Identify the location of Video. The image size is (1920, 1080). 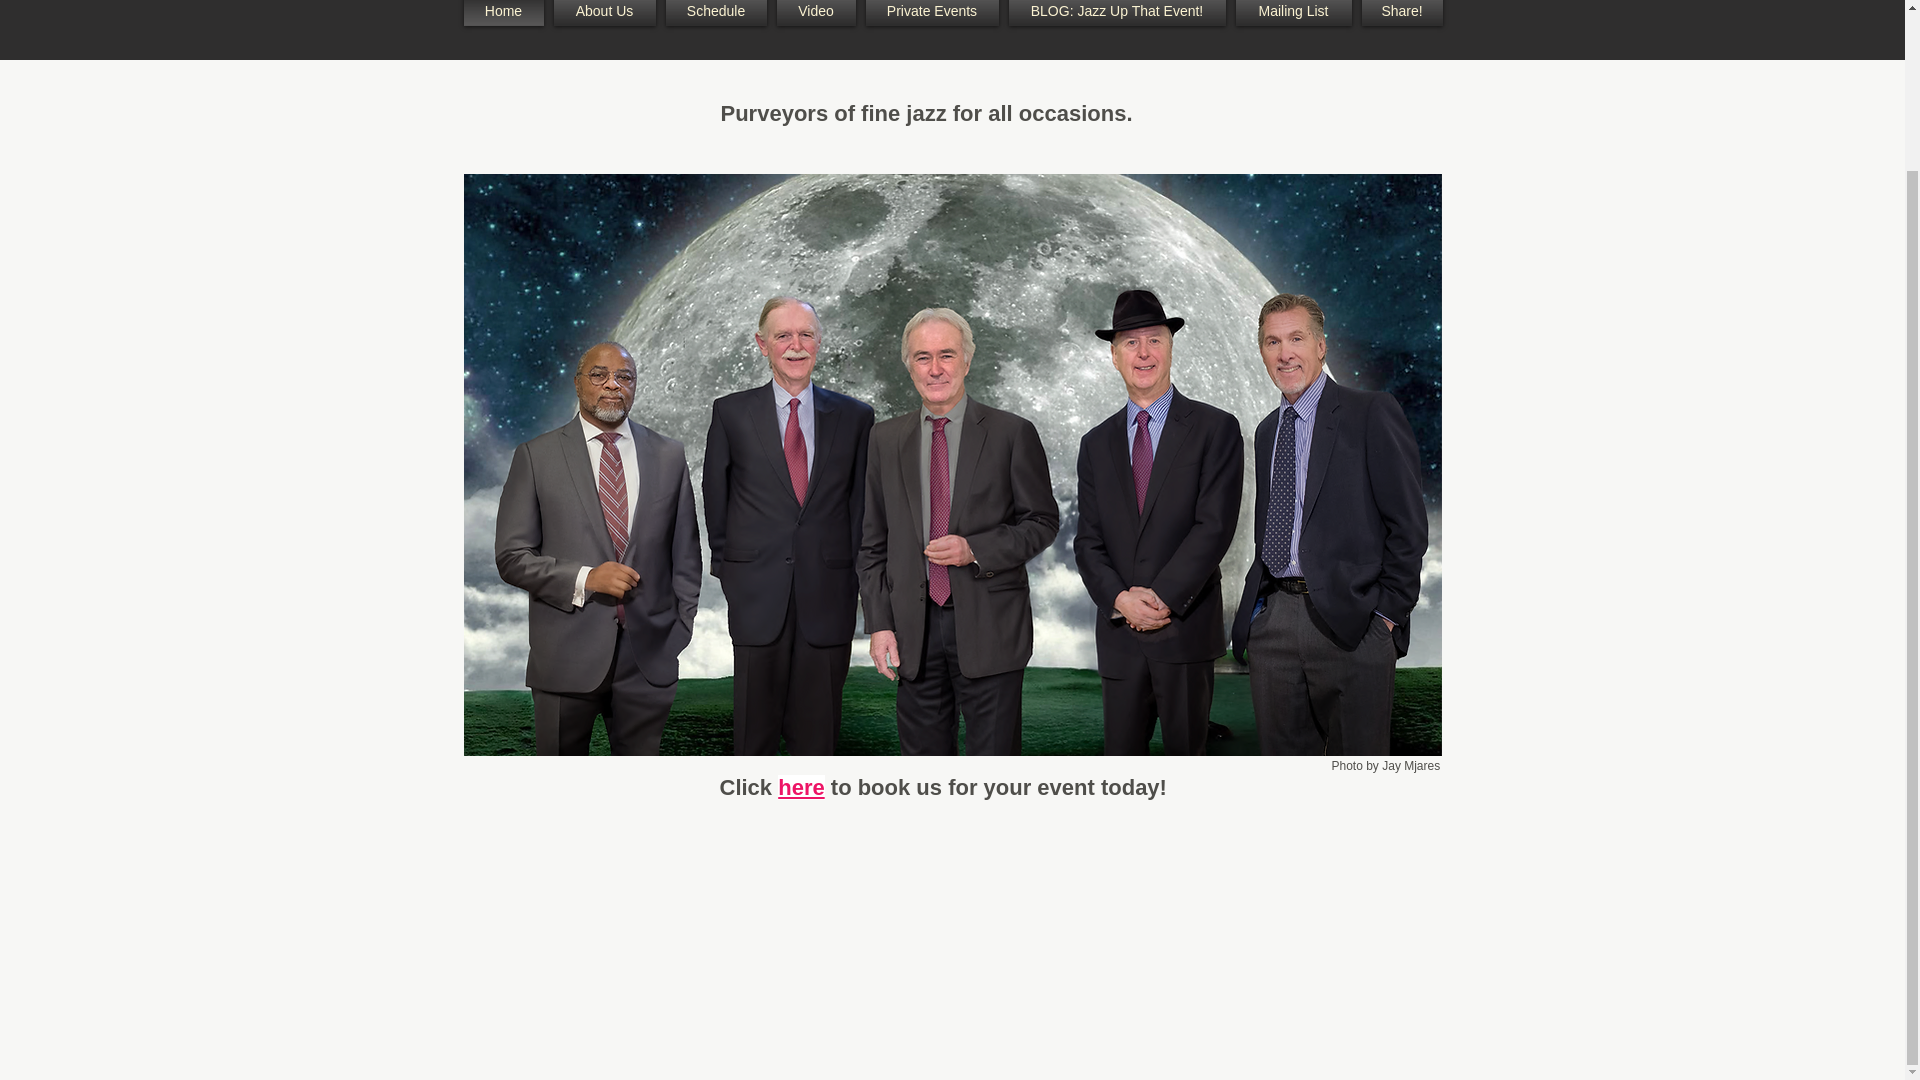
(816, 12).